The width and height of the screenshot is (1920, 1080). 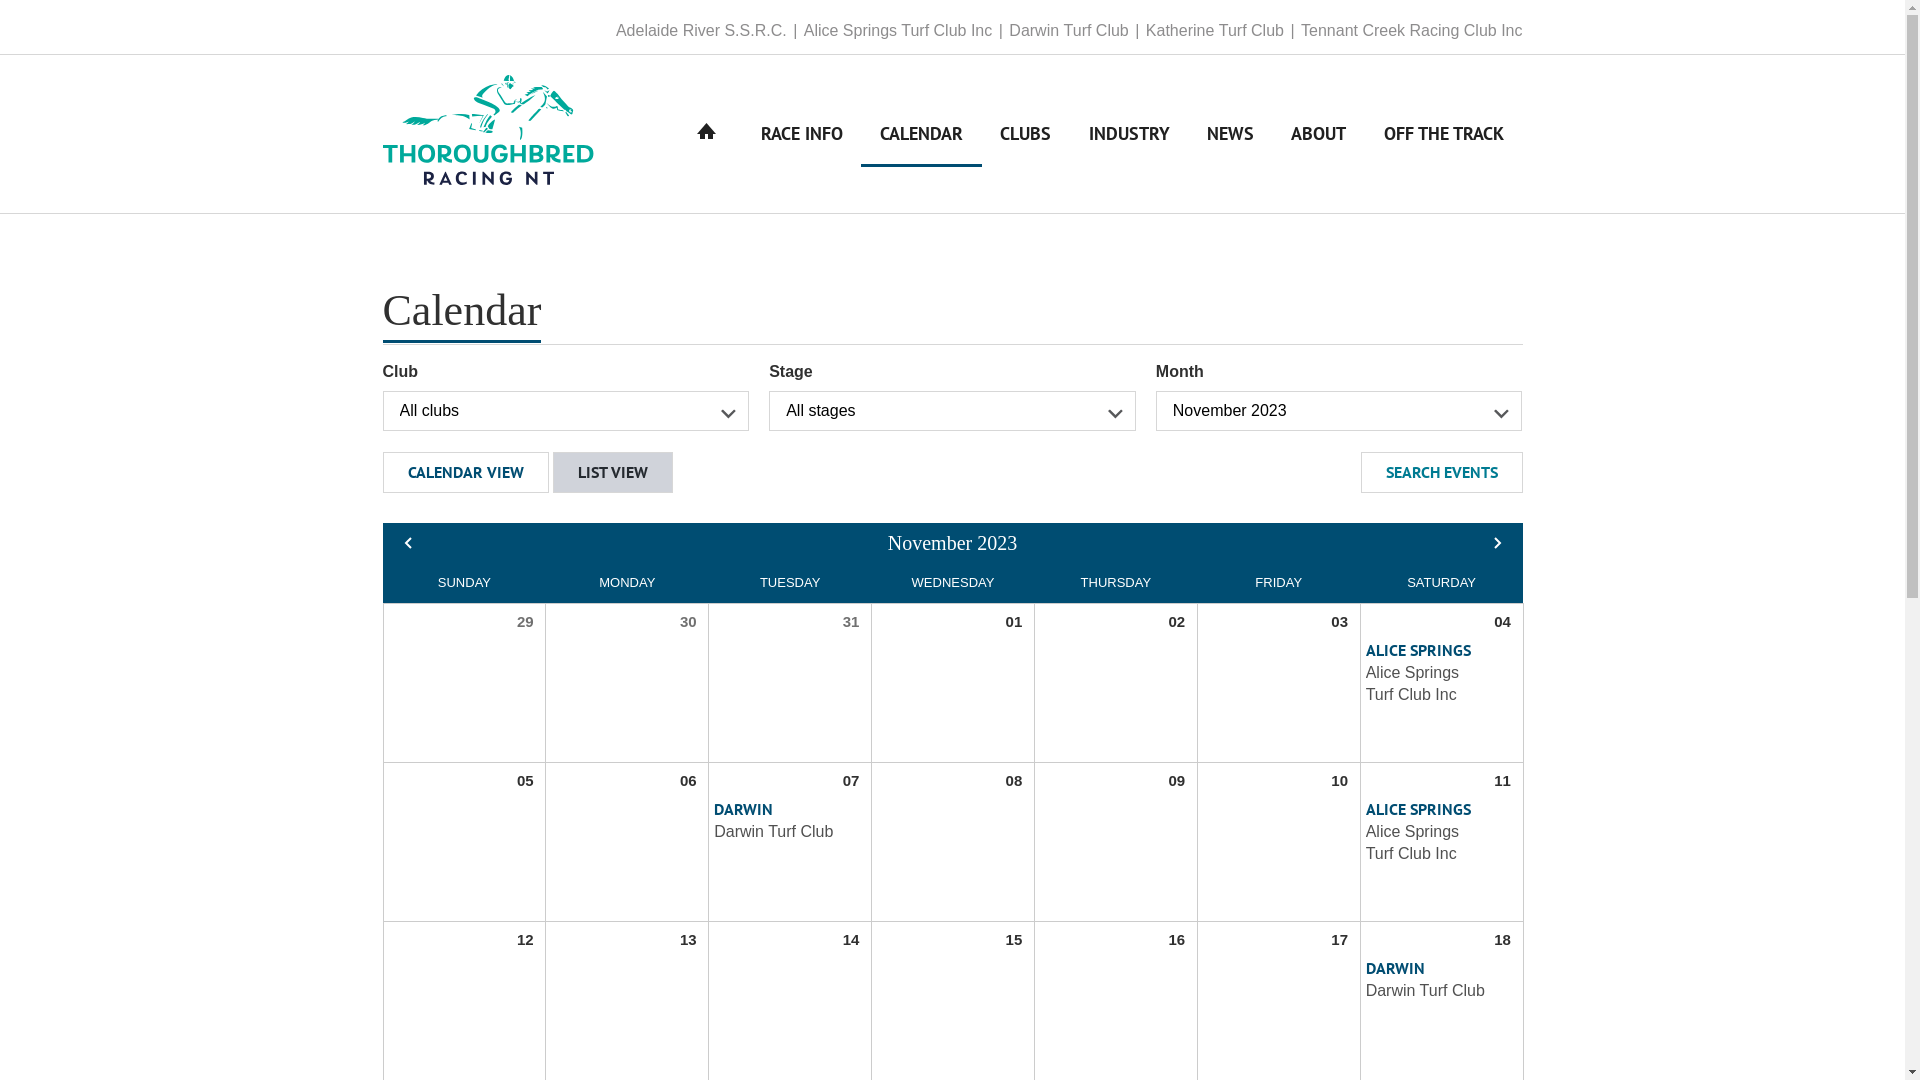 I want to click on SEARCH EVENTS, so click(x=1441, y=472).